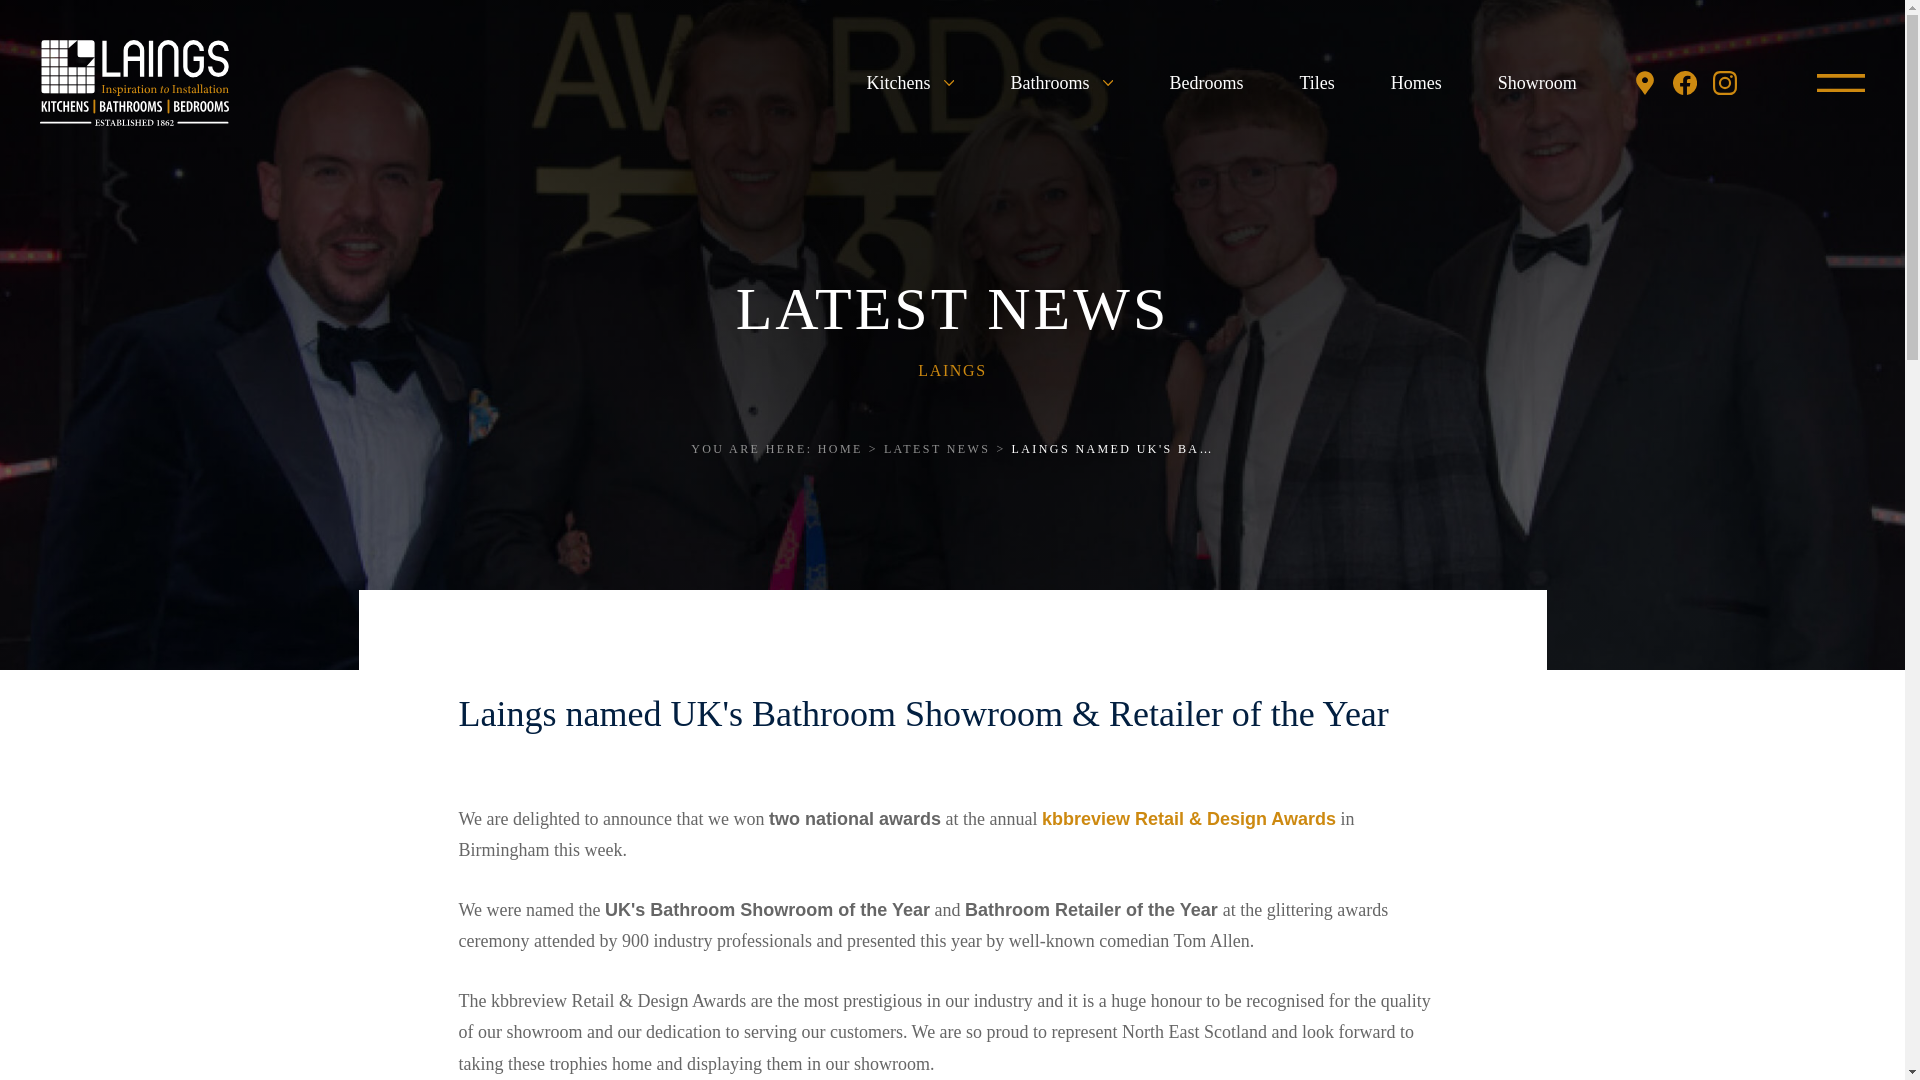  Describe the element at coordinates (1316, 82) in the screenshot. I see `Tiles` at that location.